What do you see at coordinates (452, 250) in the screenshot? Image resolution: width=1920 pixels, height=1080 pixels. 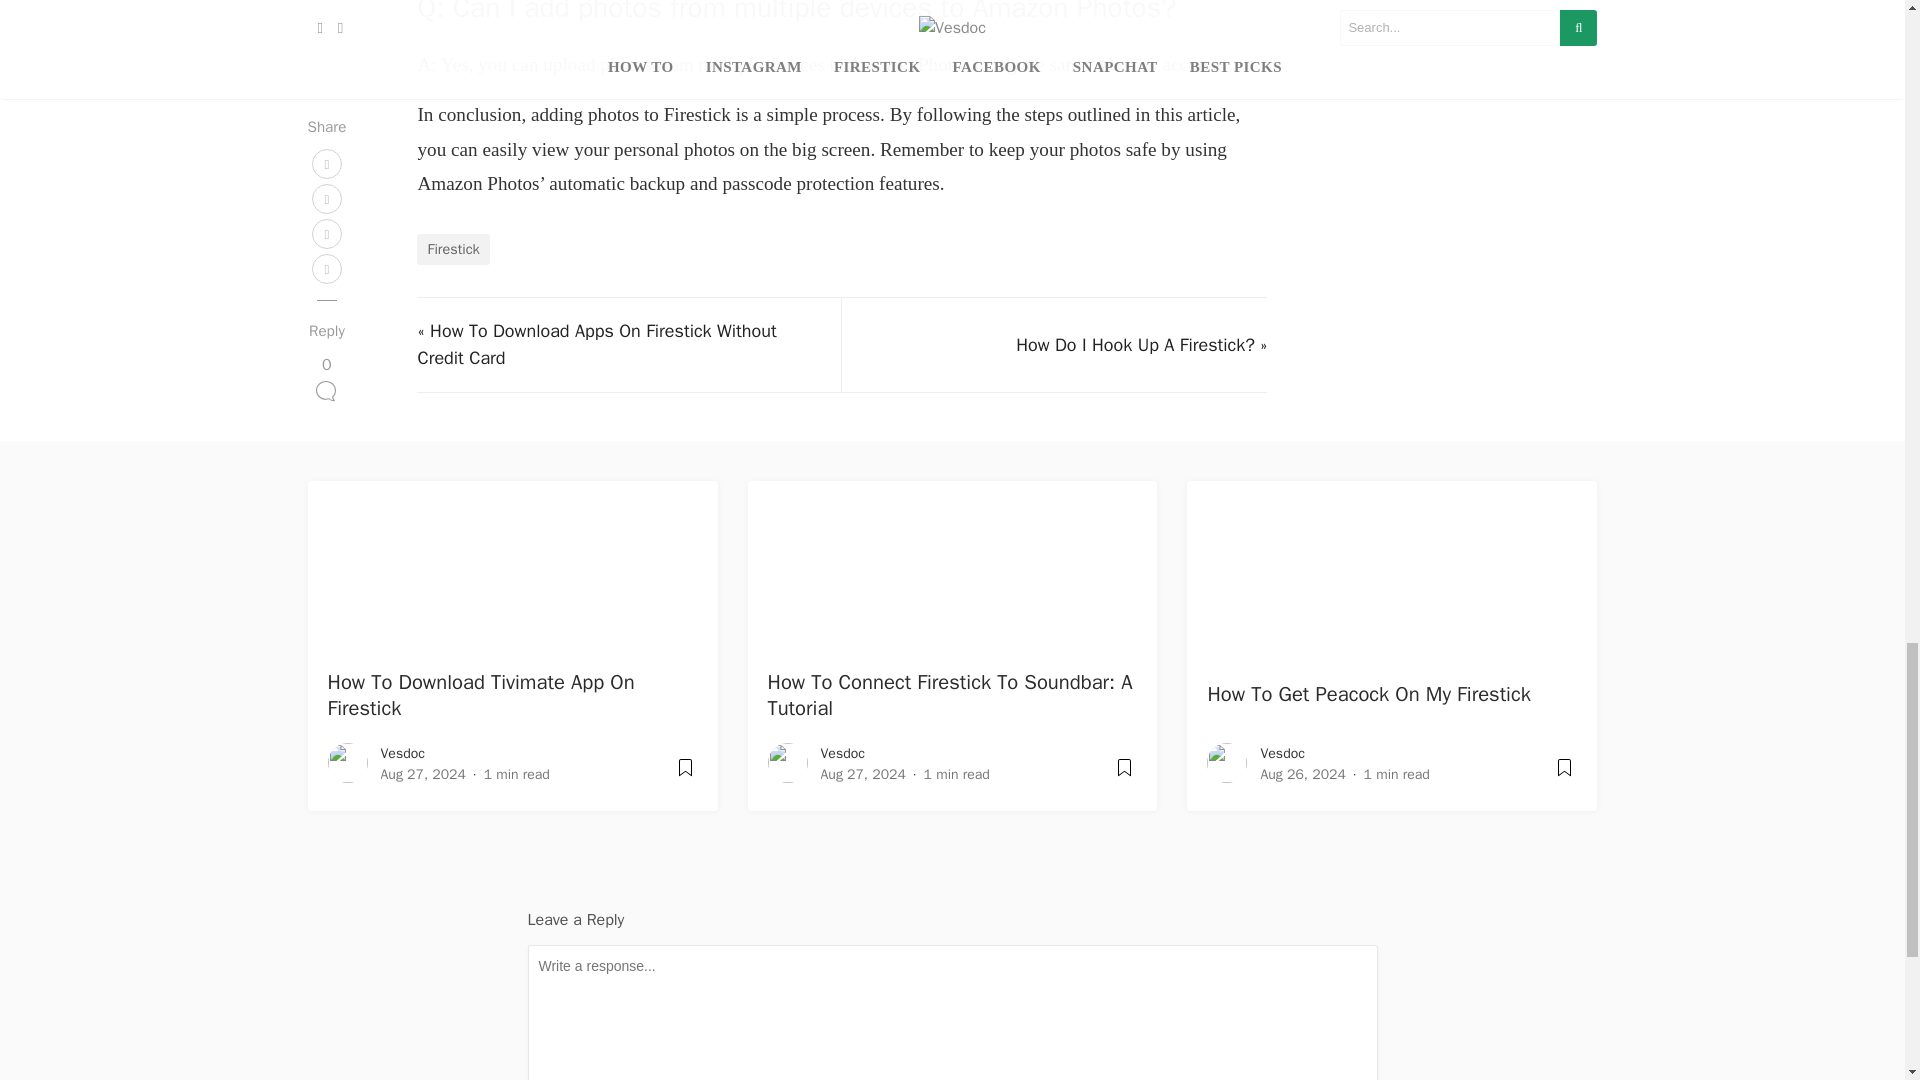 I see `Firestick` at bounding box center [452, 250].